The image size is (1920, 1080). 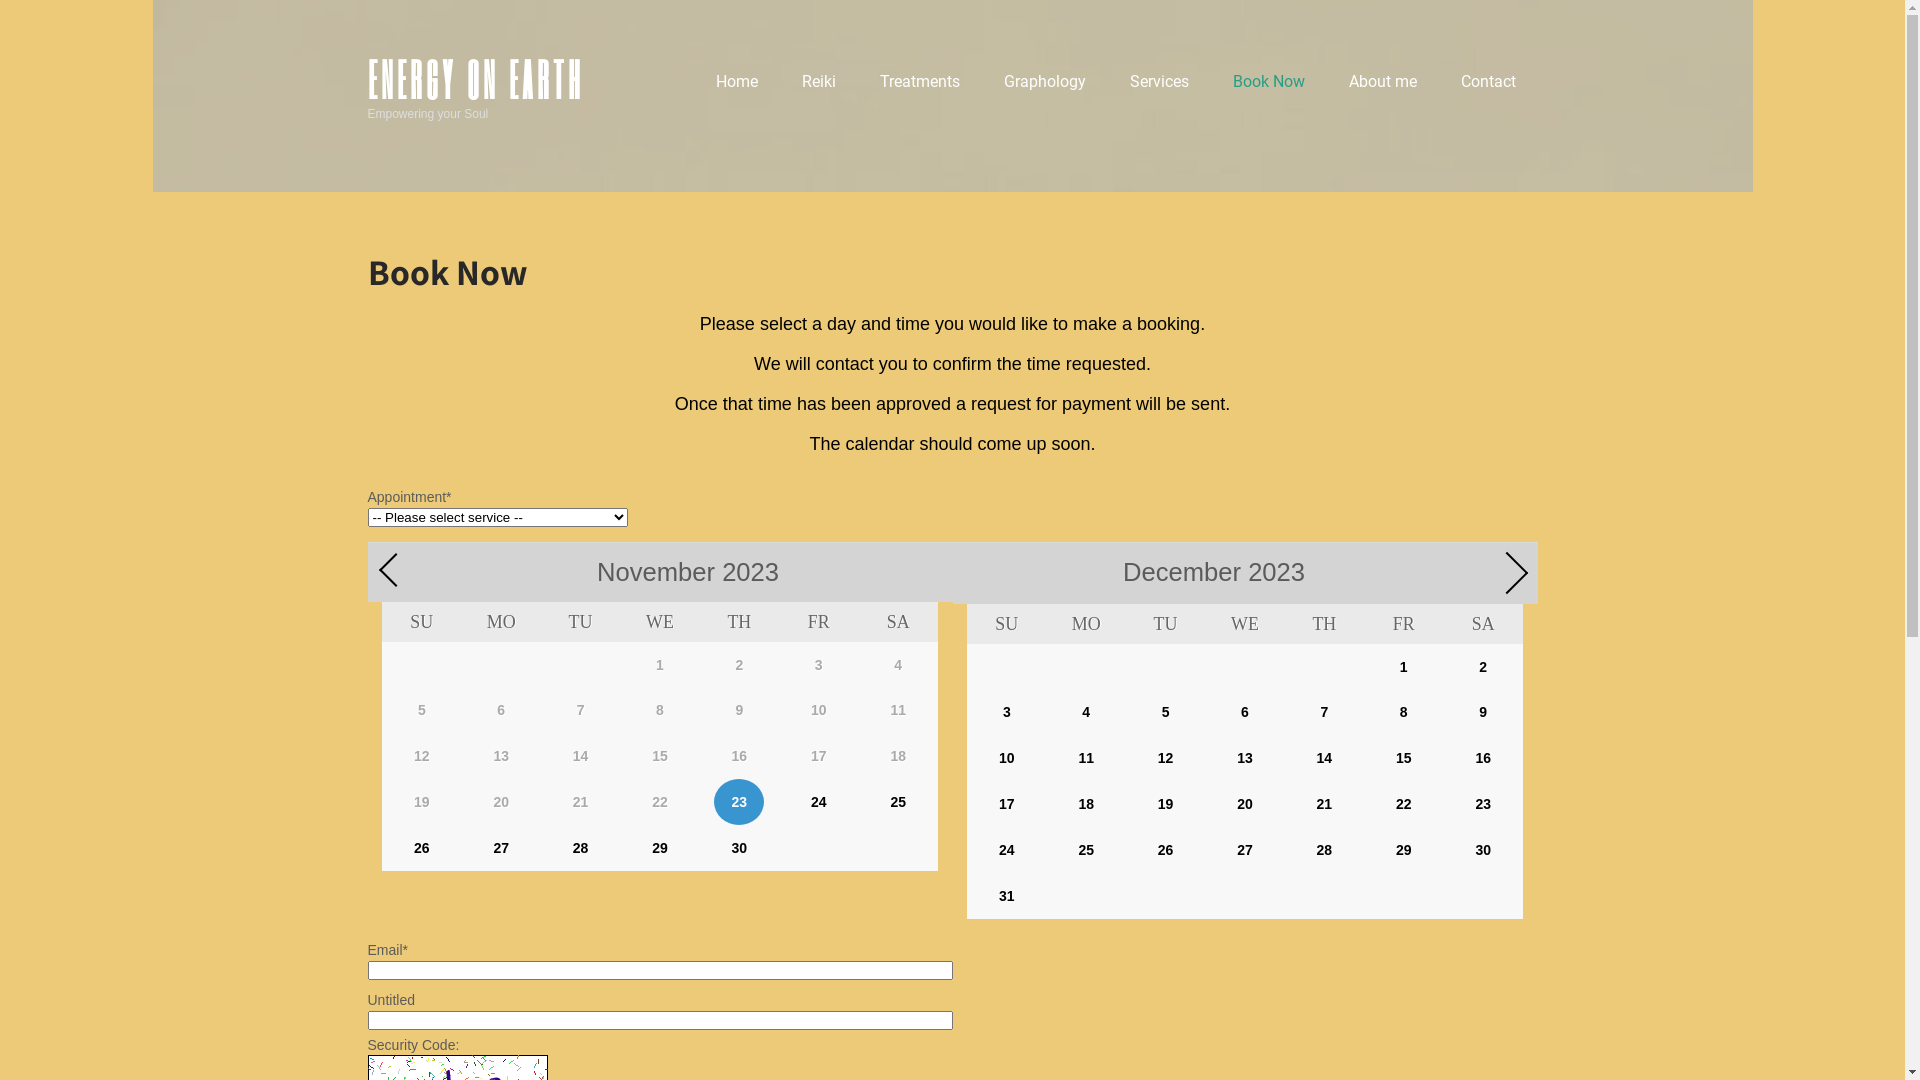 What do you see at coordinates (1404, 850) in the screenshot?
I see `29` at bounding box center [1404, 850].